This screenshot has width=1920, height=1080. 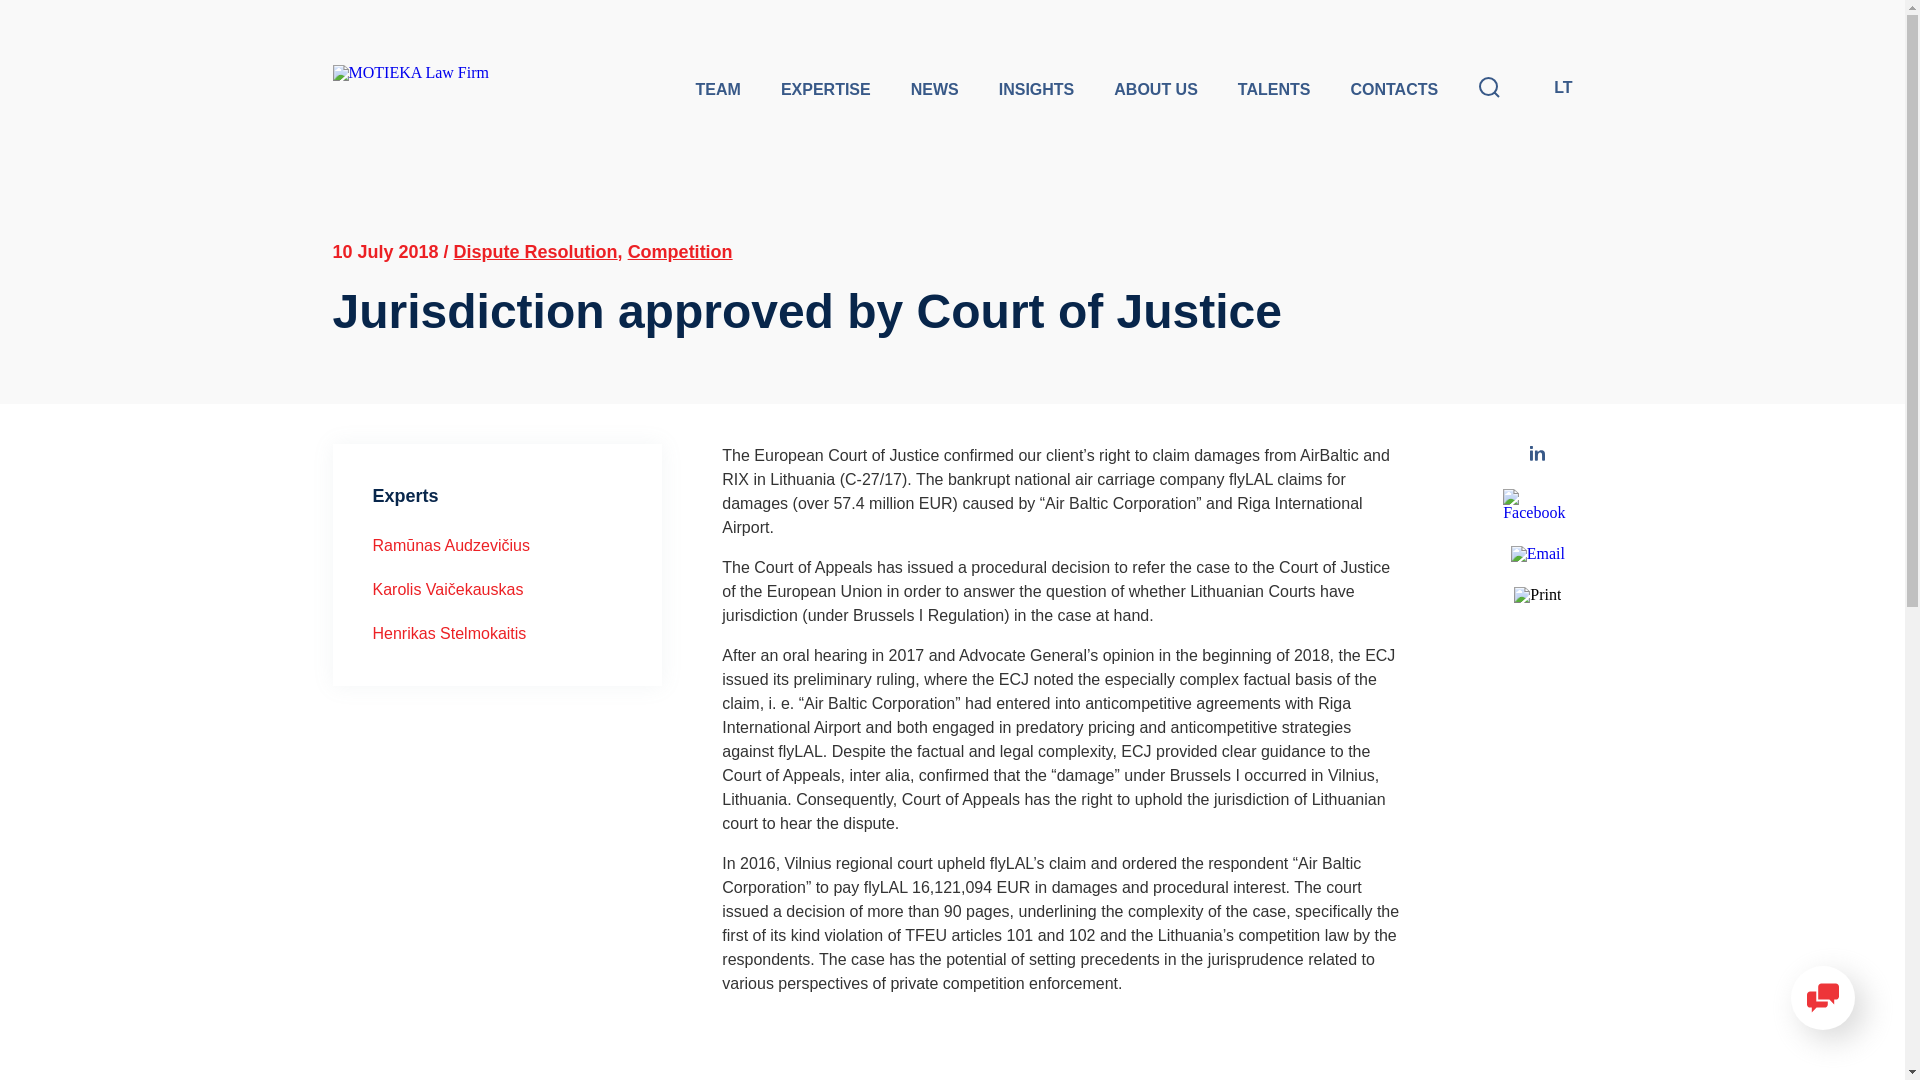 What do you see at coordinates (1156, 90) in the screenshot?
I see `About us` at bounding box center [1156, 90].